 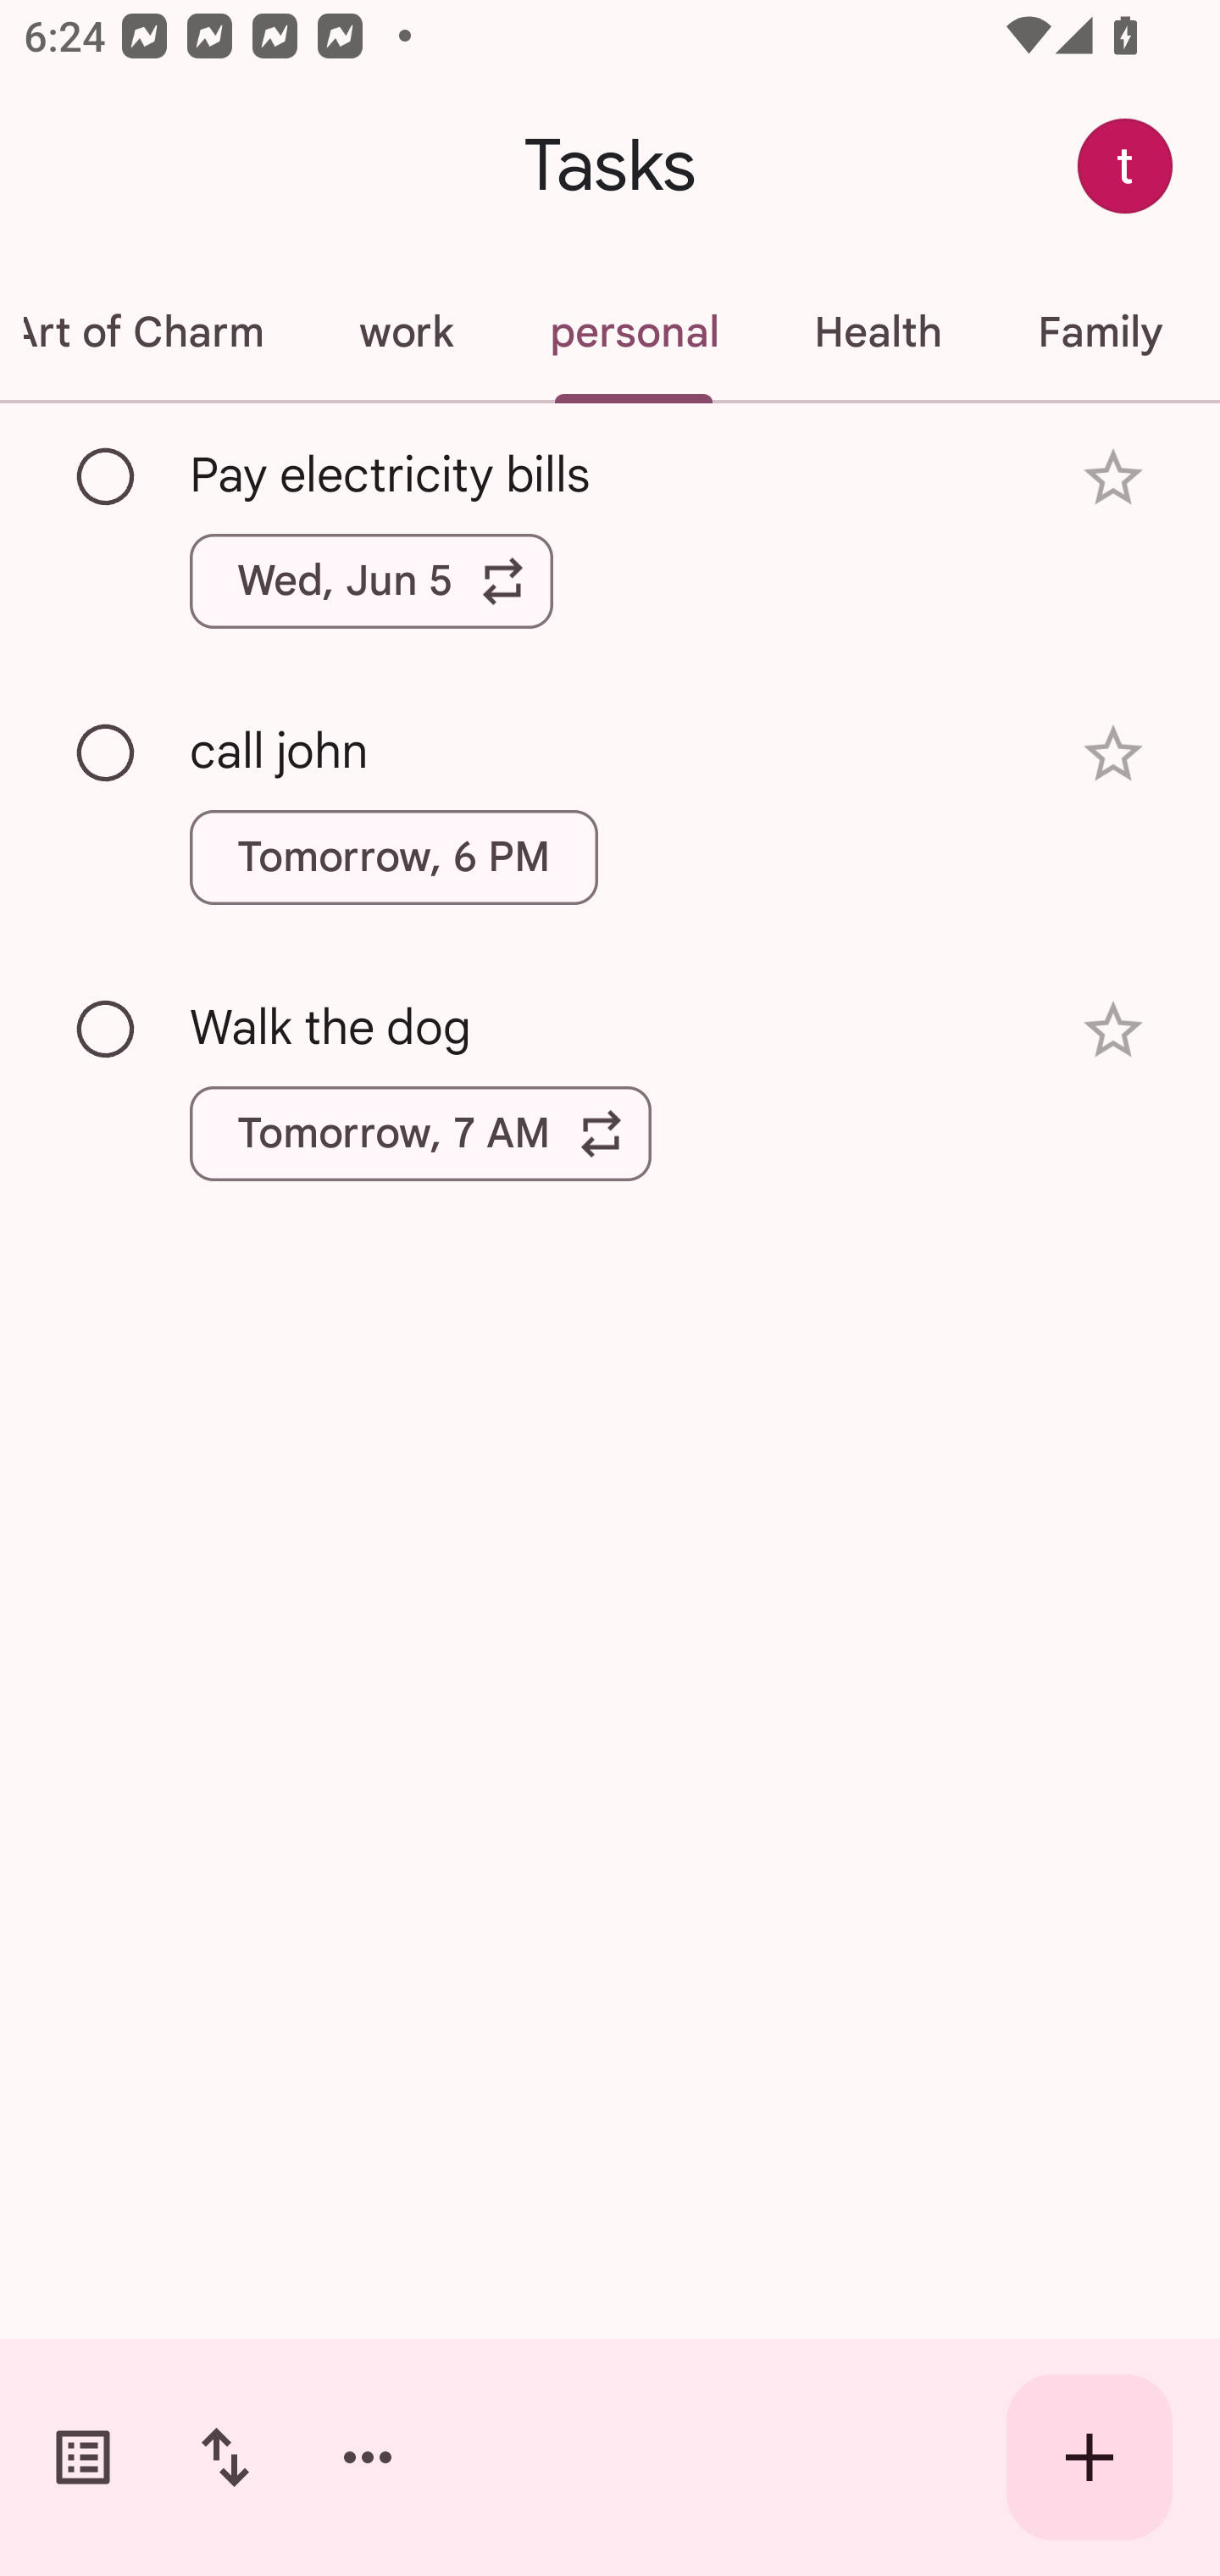 I want to click on Tomorrow, 6 PM, so click(x=393, y=858).